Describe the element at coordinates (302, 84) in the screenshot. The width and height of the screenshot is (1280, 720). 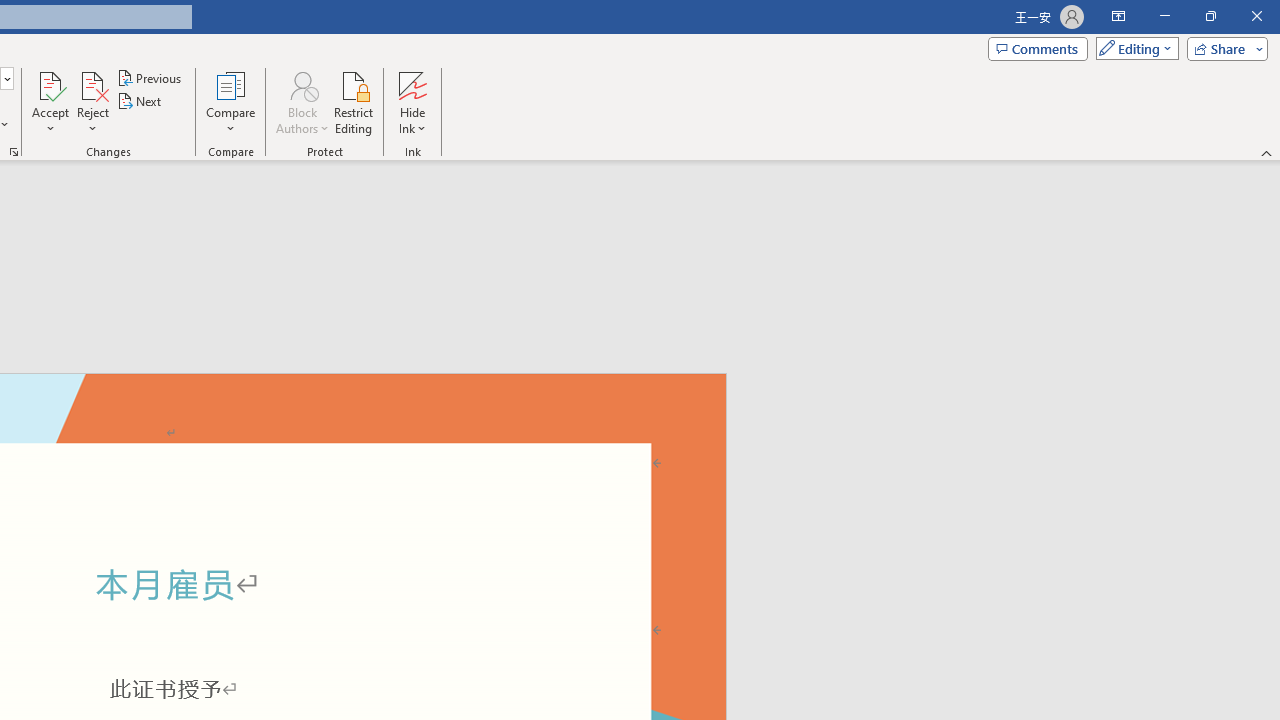
I see `Block Authors` at that location.